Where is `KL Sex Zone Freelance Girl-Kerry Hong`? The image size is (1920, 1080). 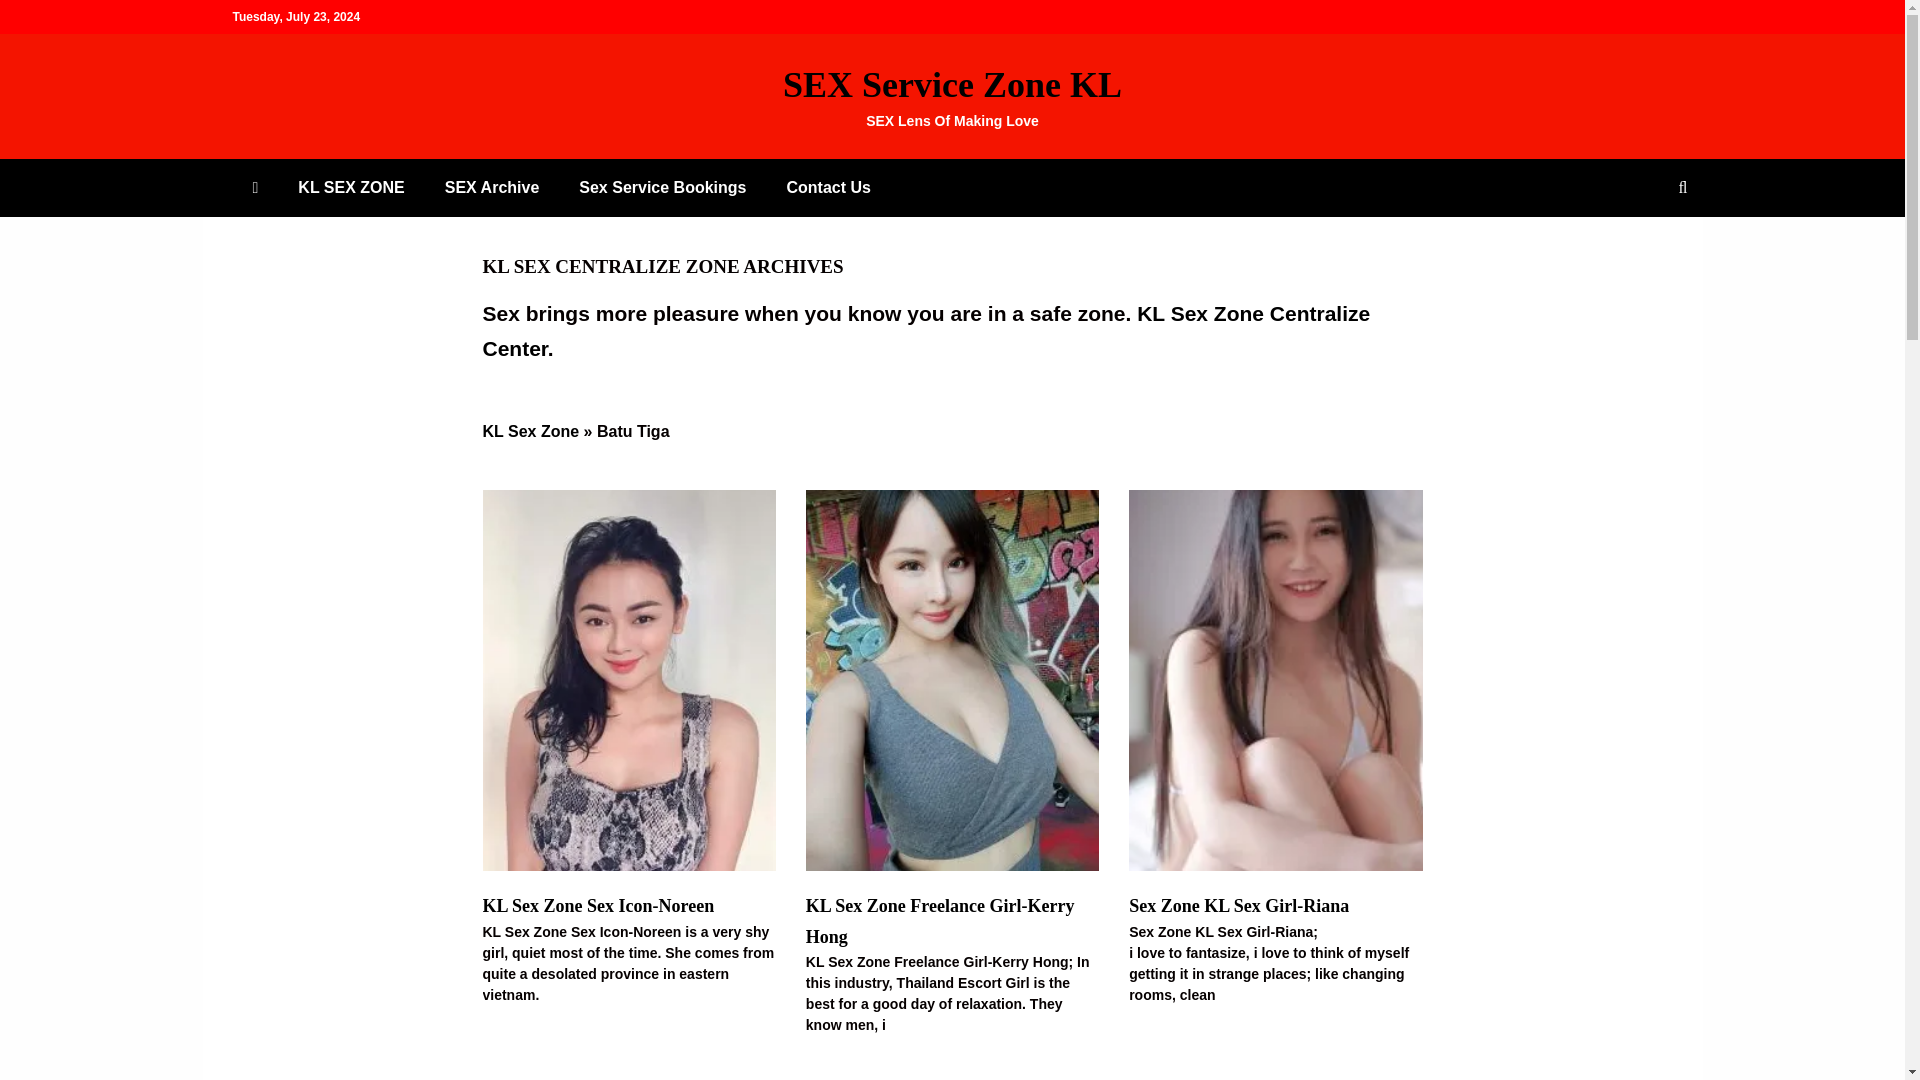 KL Sex Zone Freelance Girl-Kerry Hong is located at coordinates (940, 922).